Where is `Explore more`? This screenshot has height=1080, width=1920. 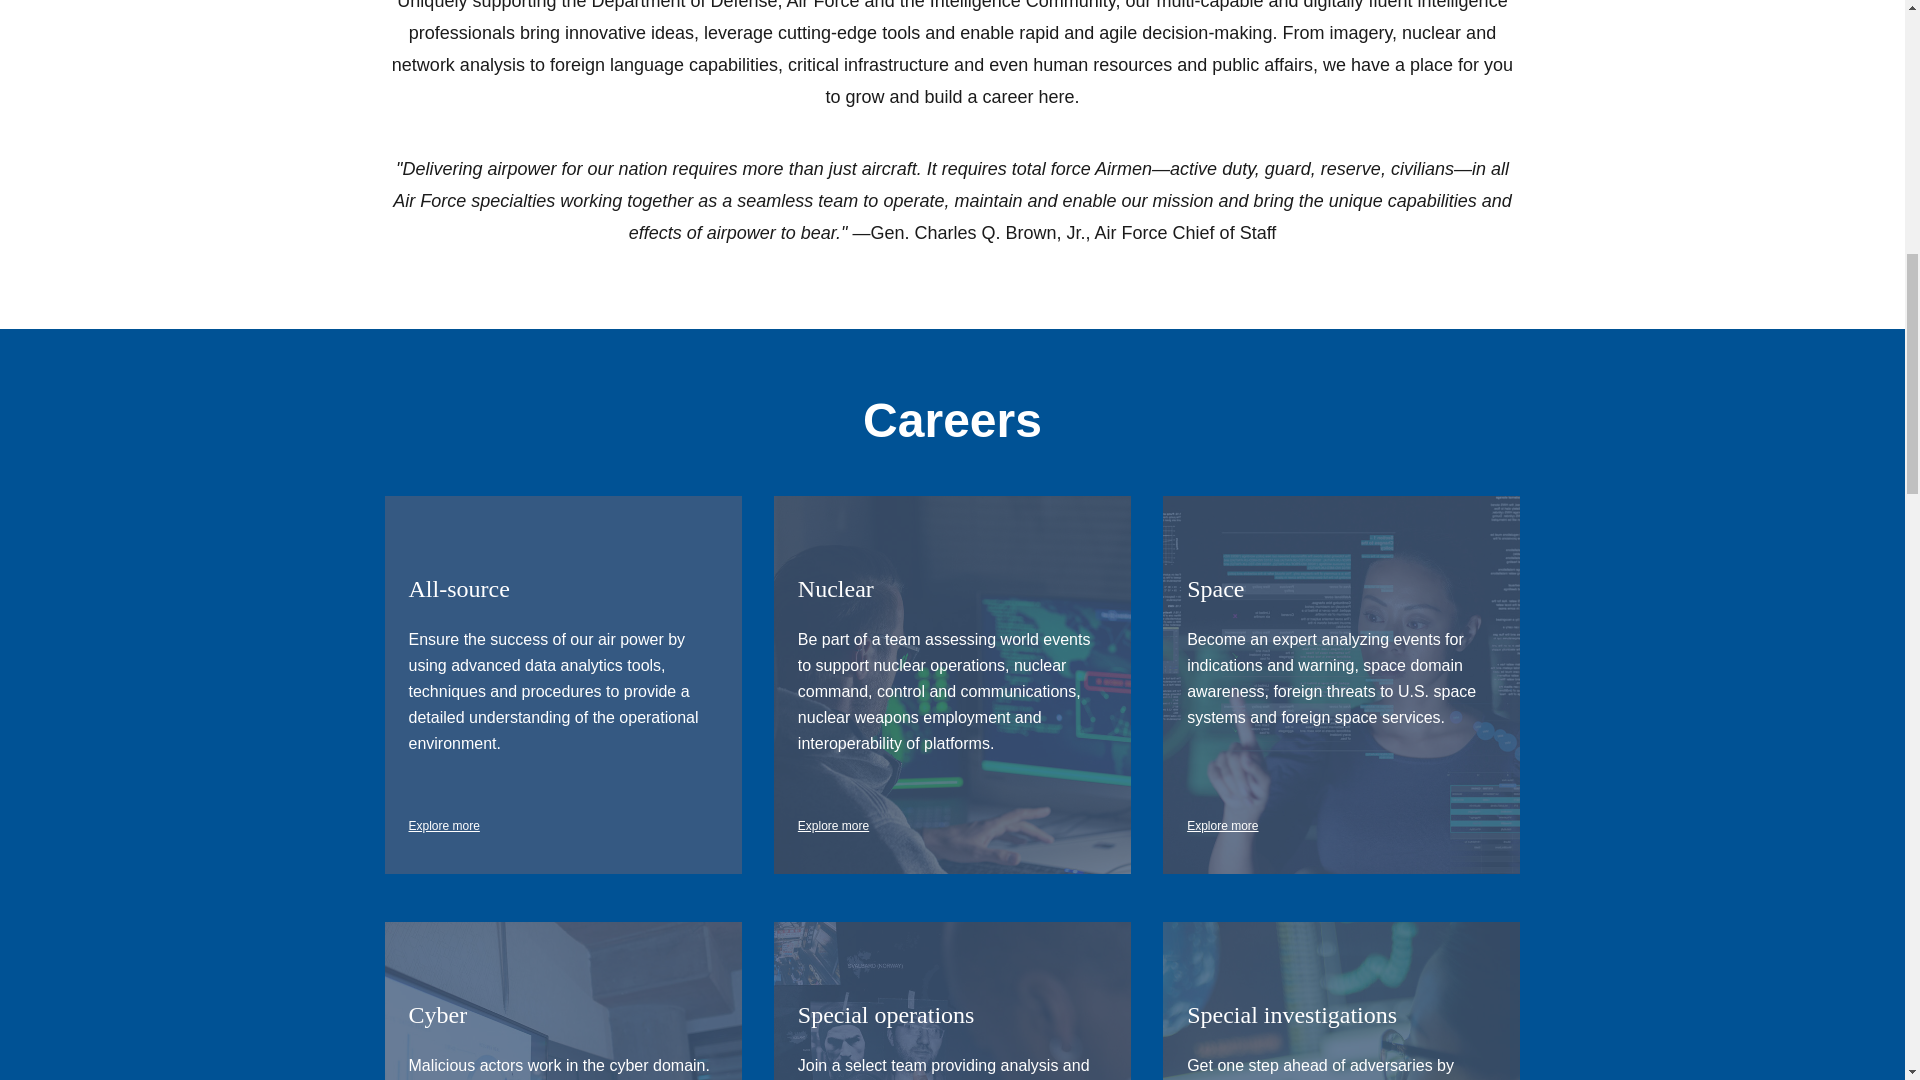 Explore more is located at coordinates (442, 825).